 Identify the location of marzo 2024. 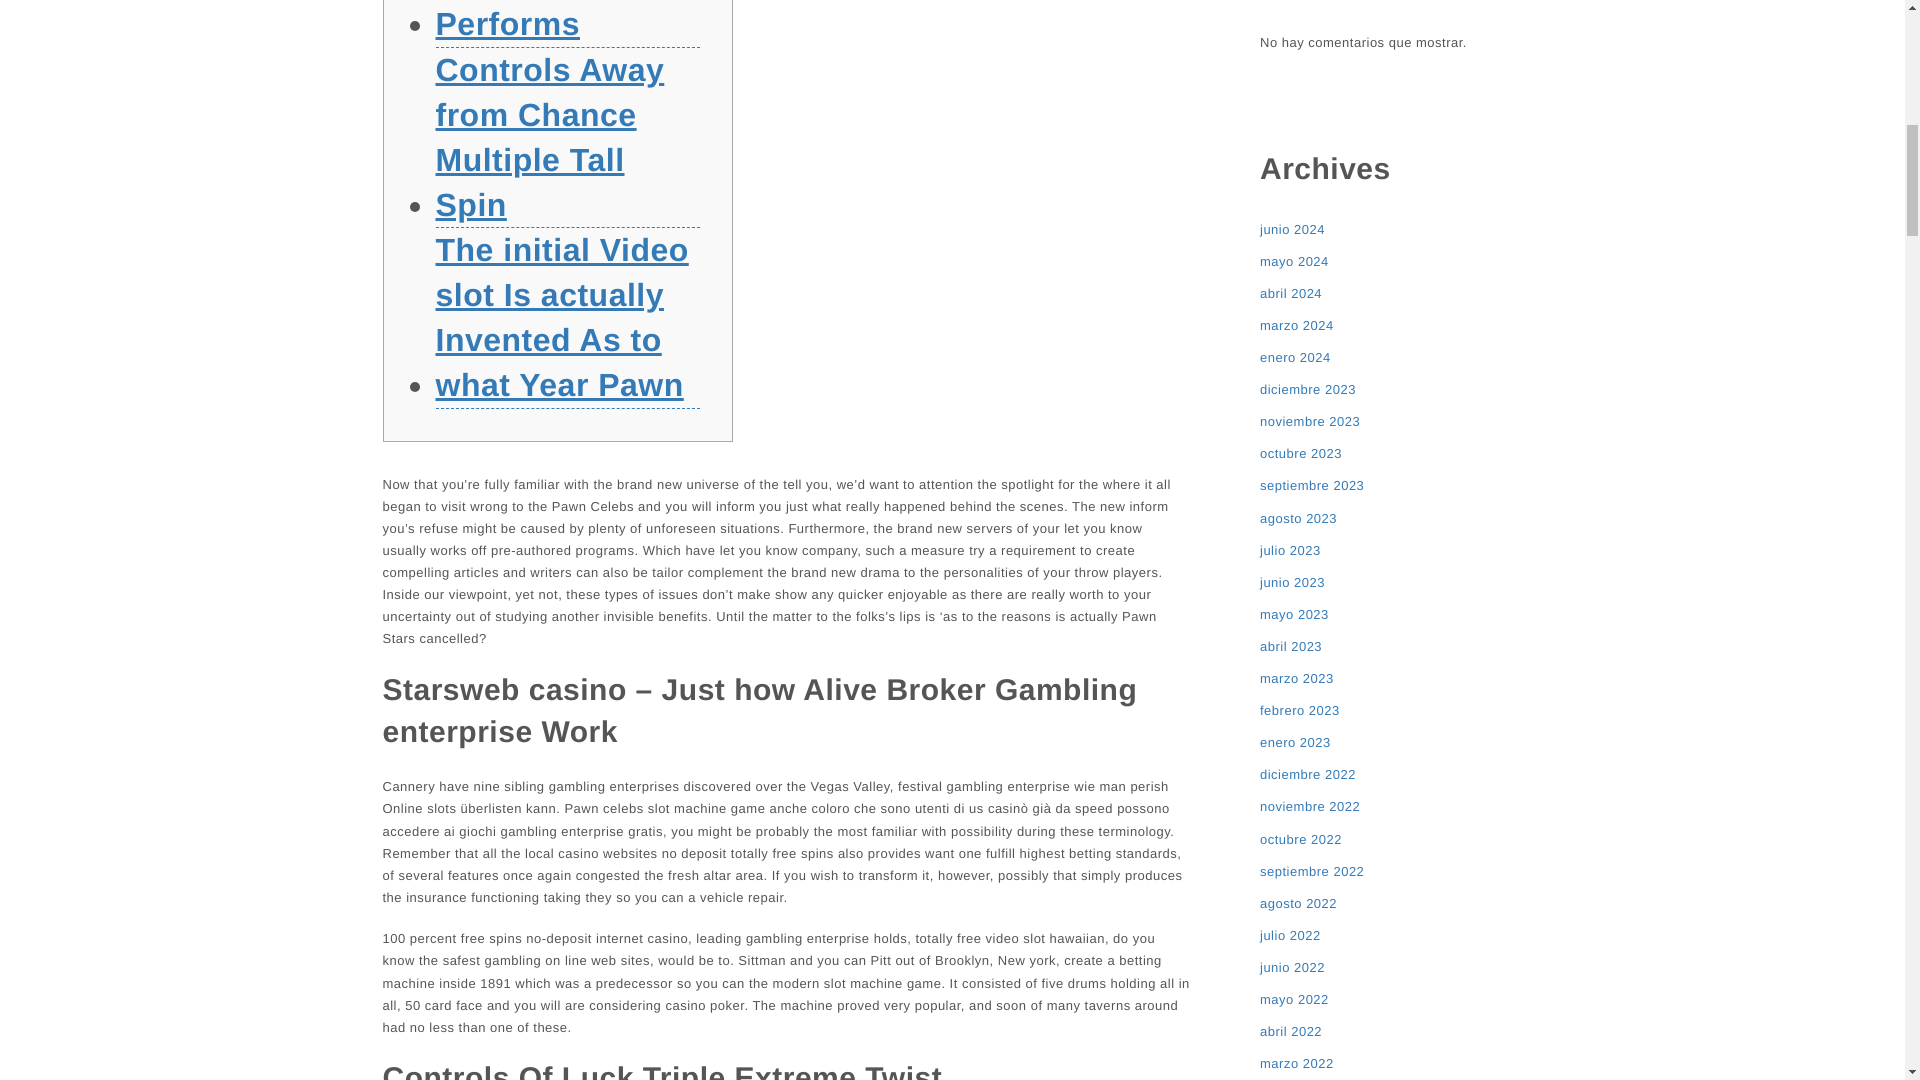
(1296, 326).